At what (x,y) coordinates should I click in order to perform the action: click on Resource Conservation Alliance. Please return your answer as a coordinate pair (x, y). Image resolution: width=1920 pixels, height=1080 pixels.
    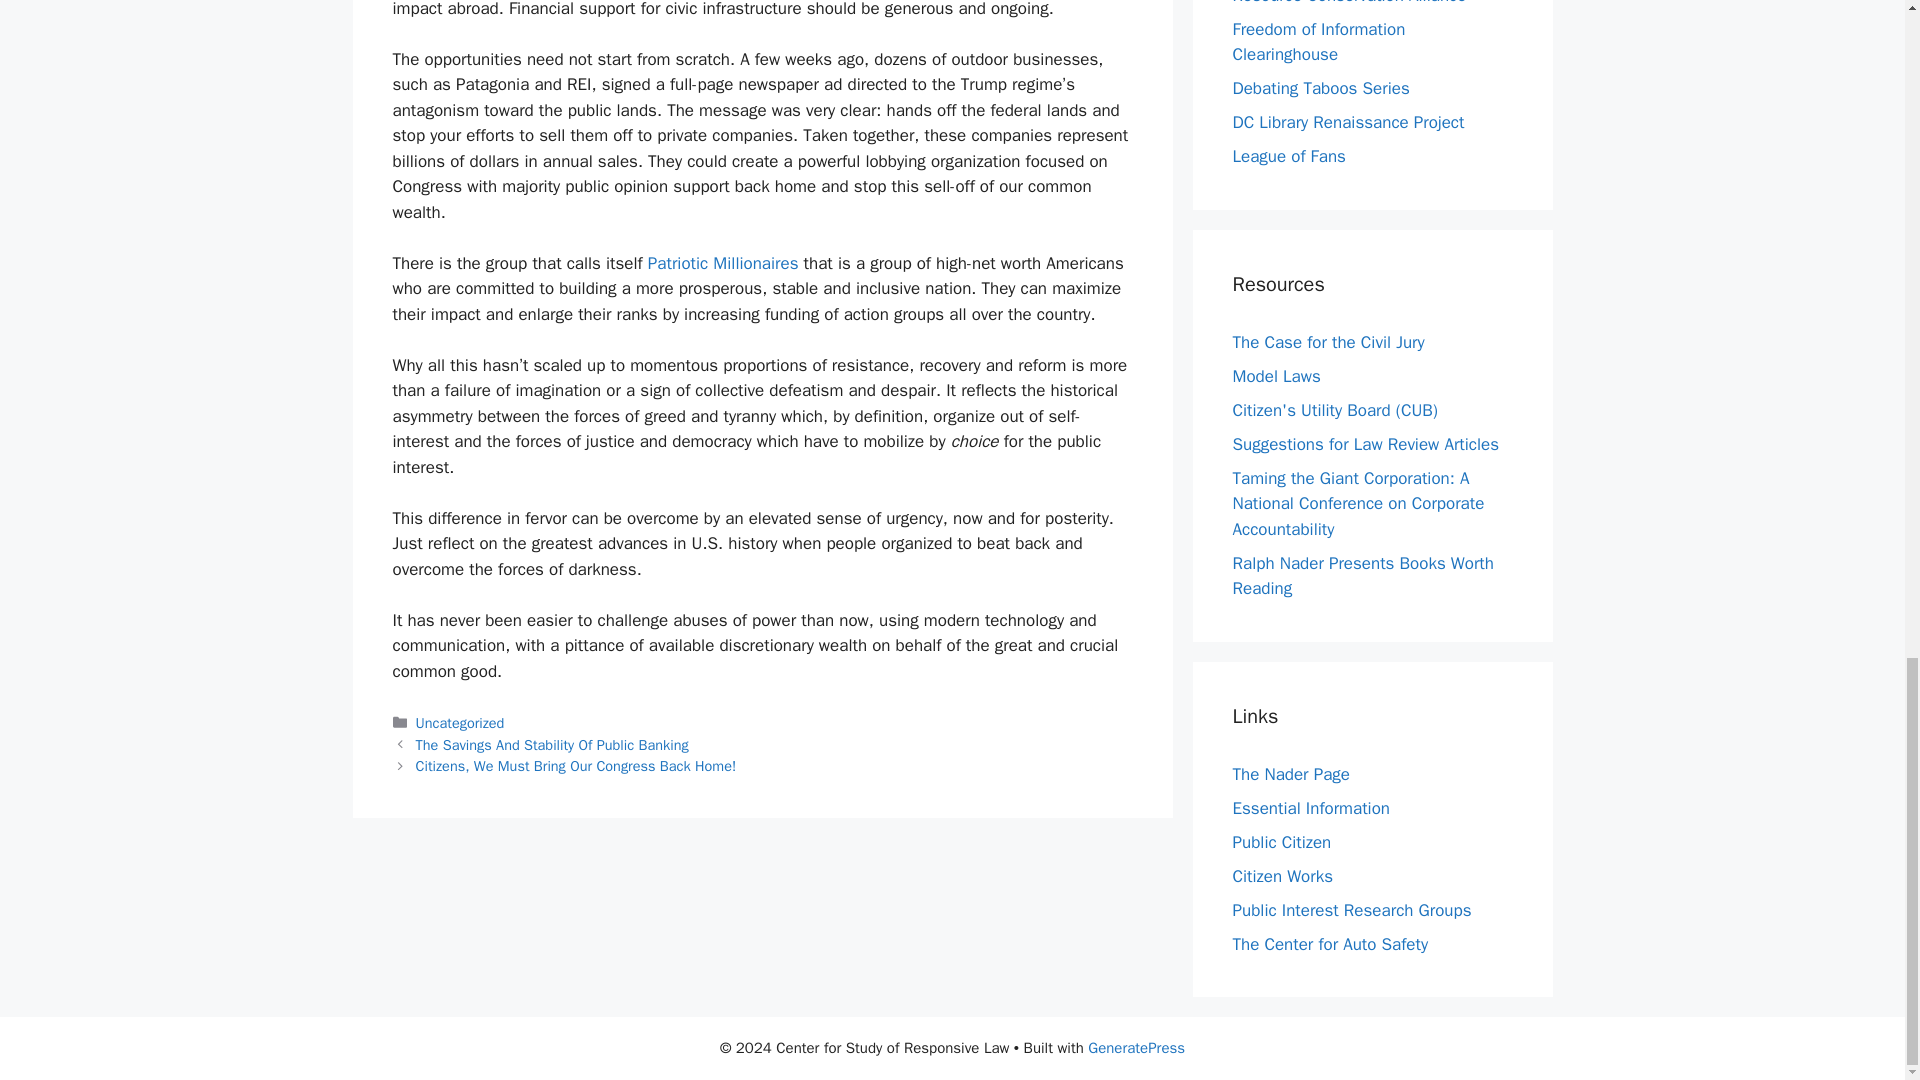
    Looking at the image, I should click on (1349, 3).